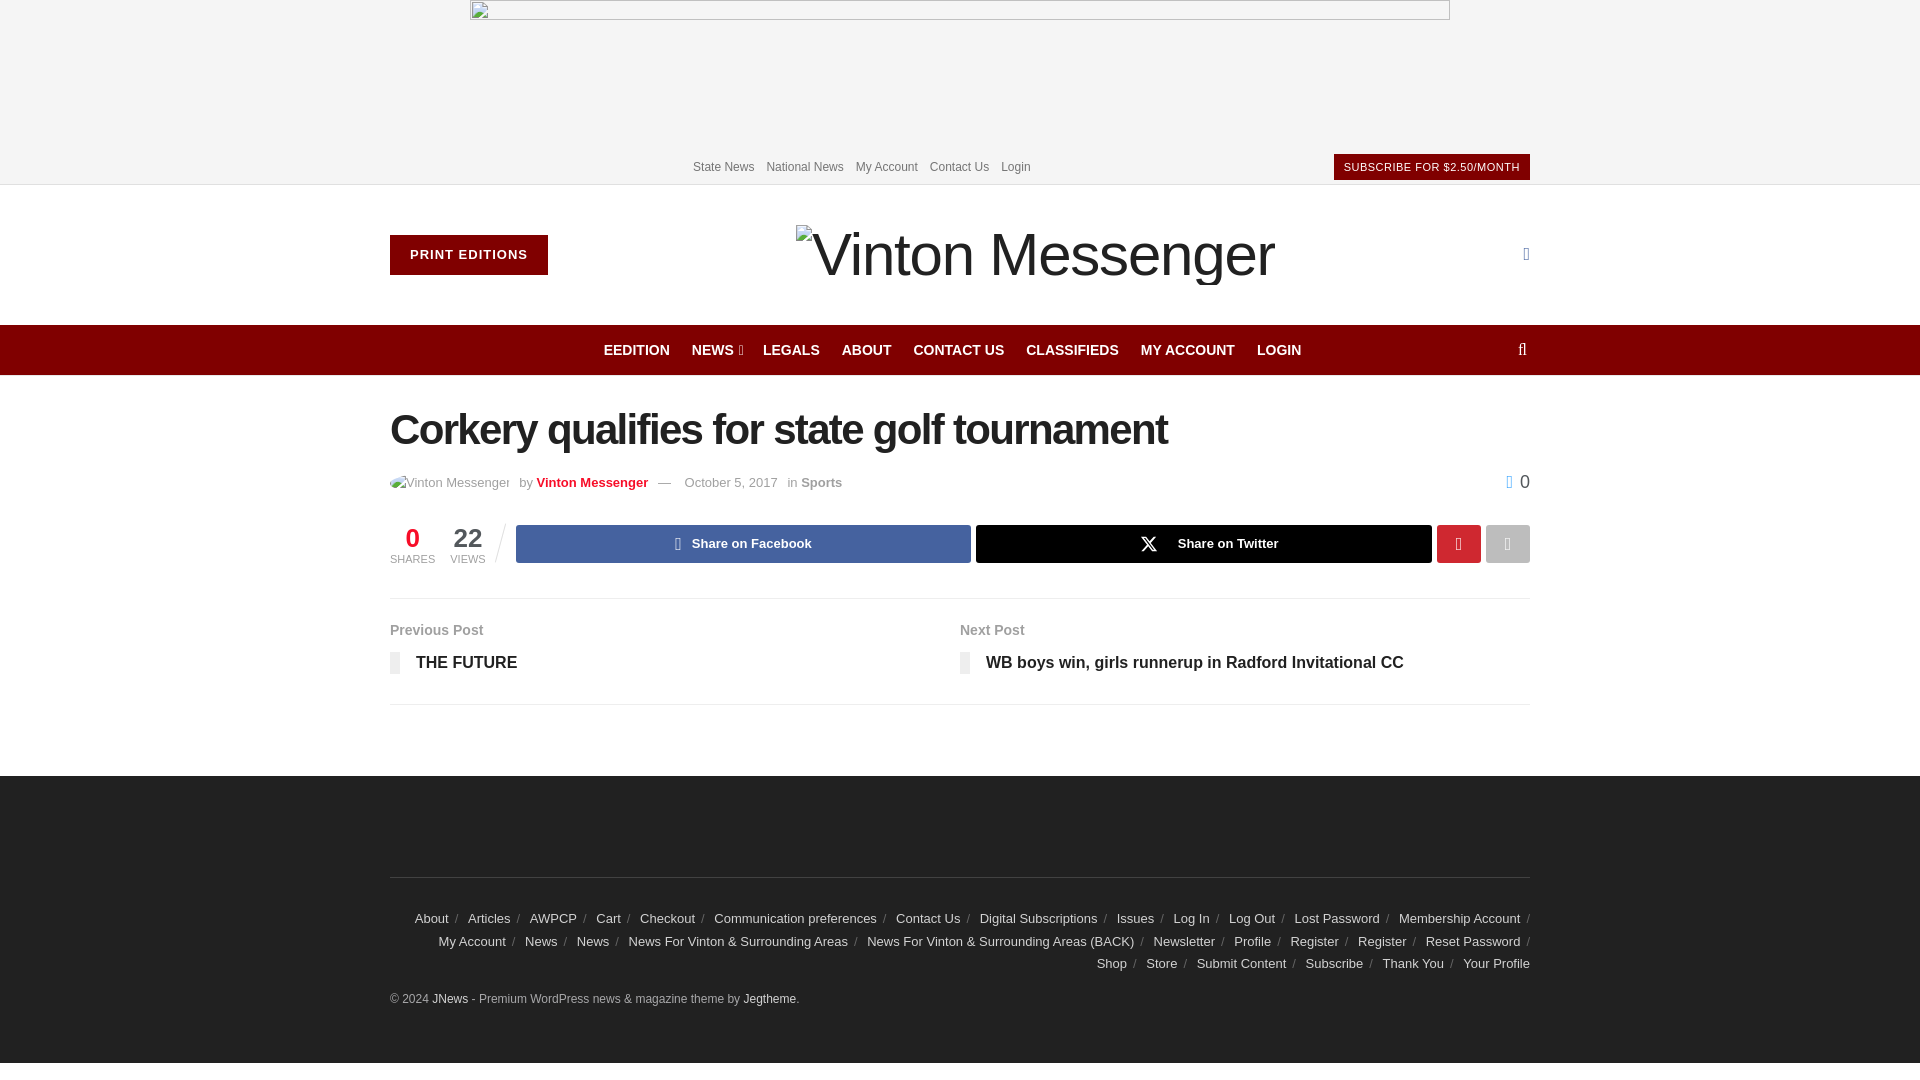 The height and width of the screenshot is (1080, 1920). Describe the element at coordinates (1279, 349) in the screenshot. I see `LOGIN` at that location.